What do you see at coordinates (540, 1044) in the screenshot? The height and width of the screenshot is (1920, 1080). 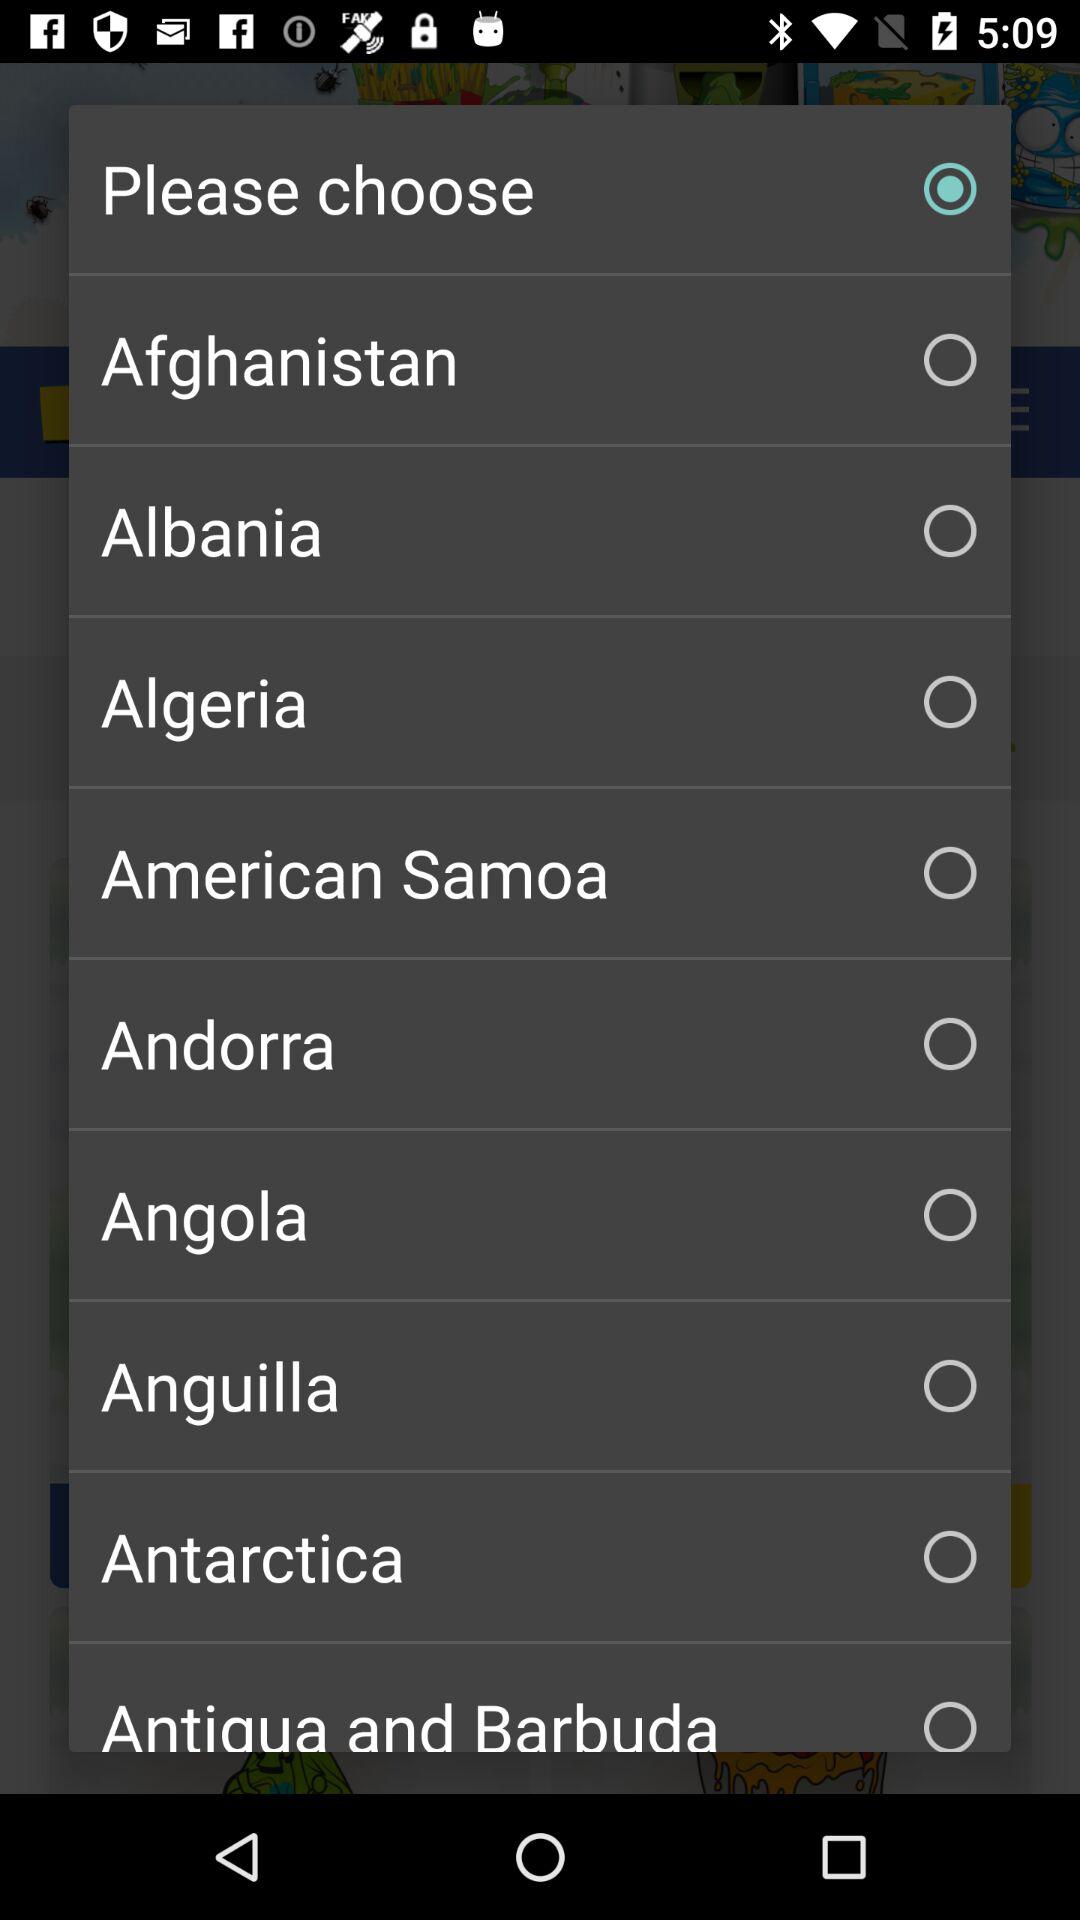 I see `turn on the icon above angola` at bounding box center [540, 1044].